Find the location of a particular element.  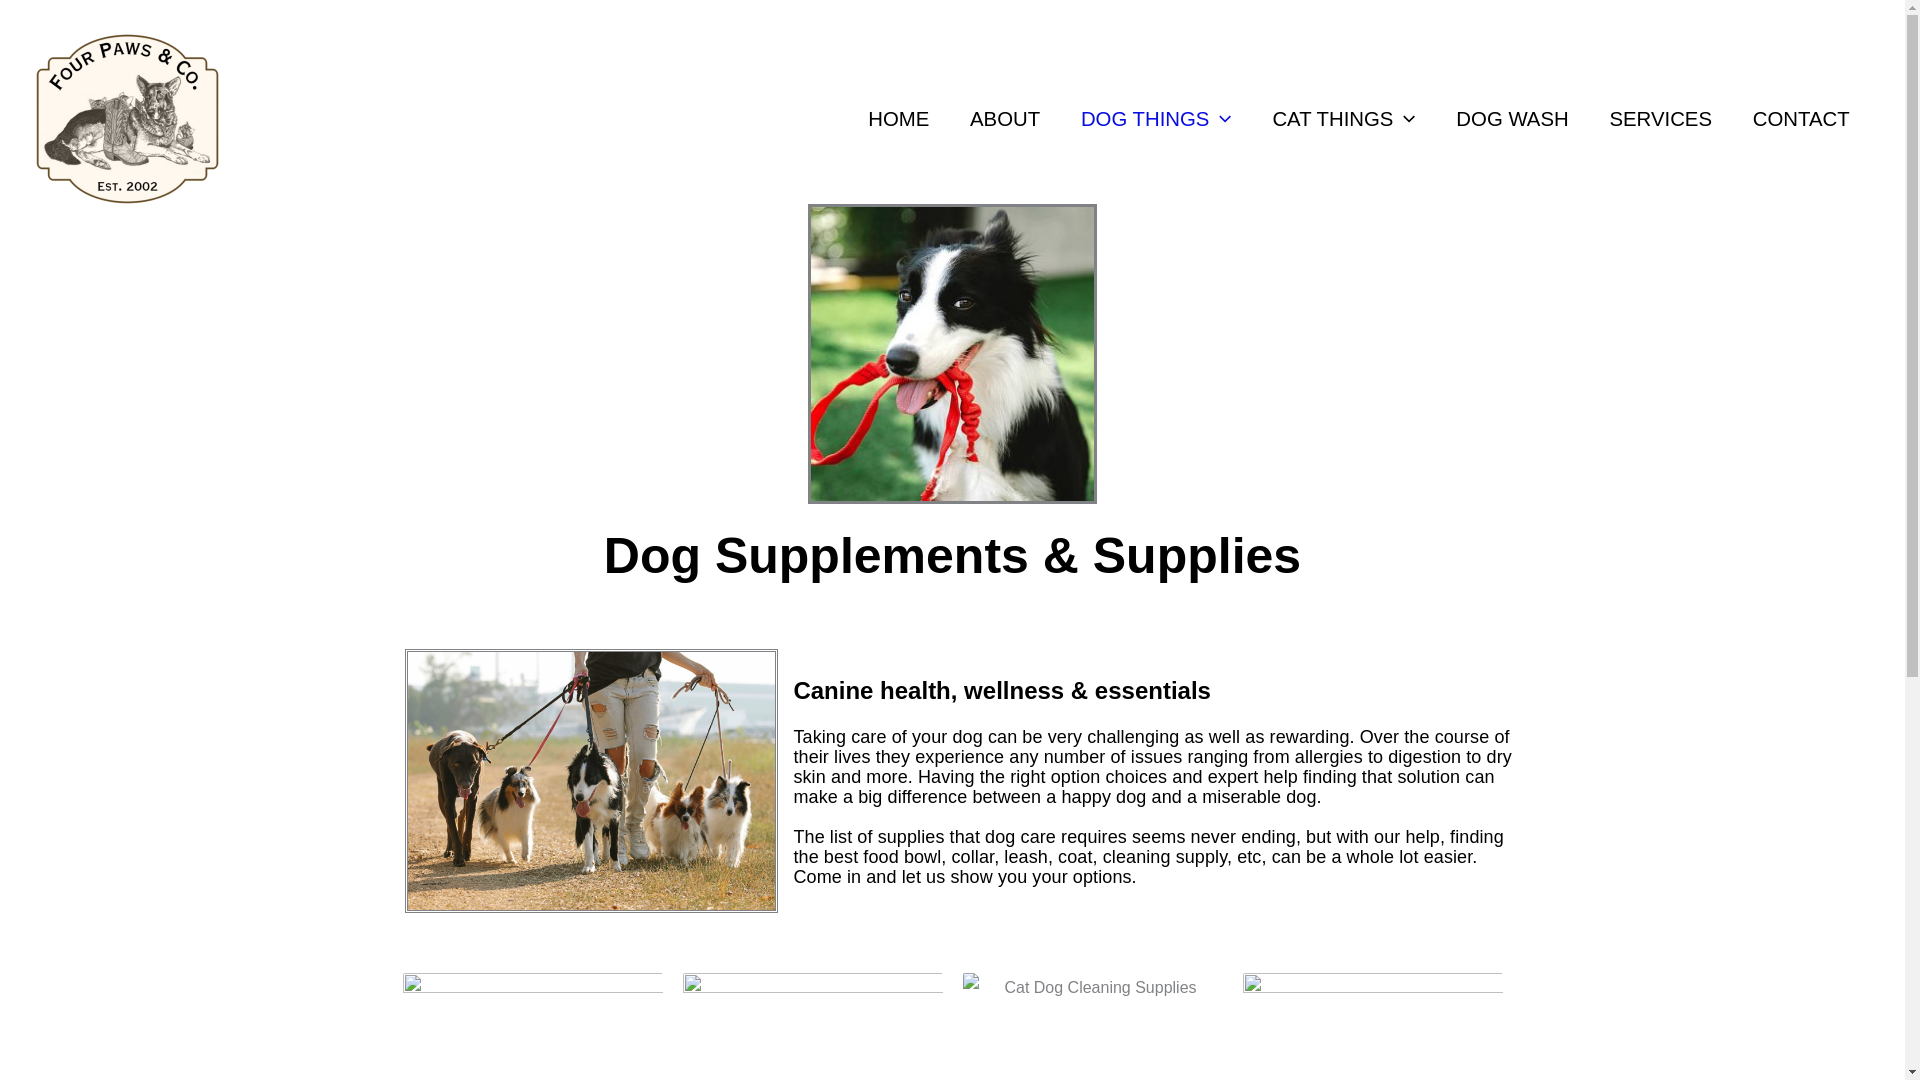

DOG THINGS is located at coordinates (1157, 117).